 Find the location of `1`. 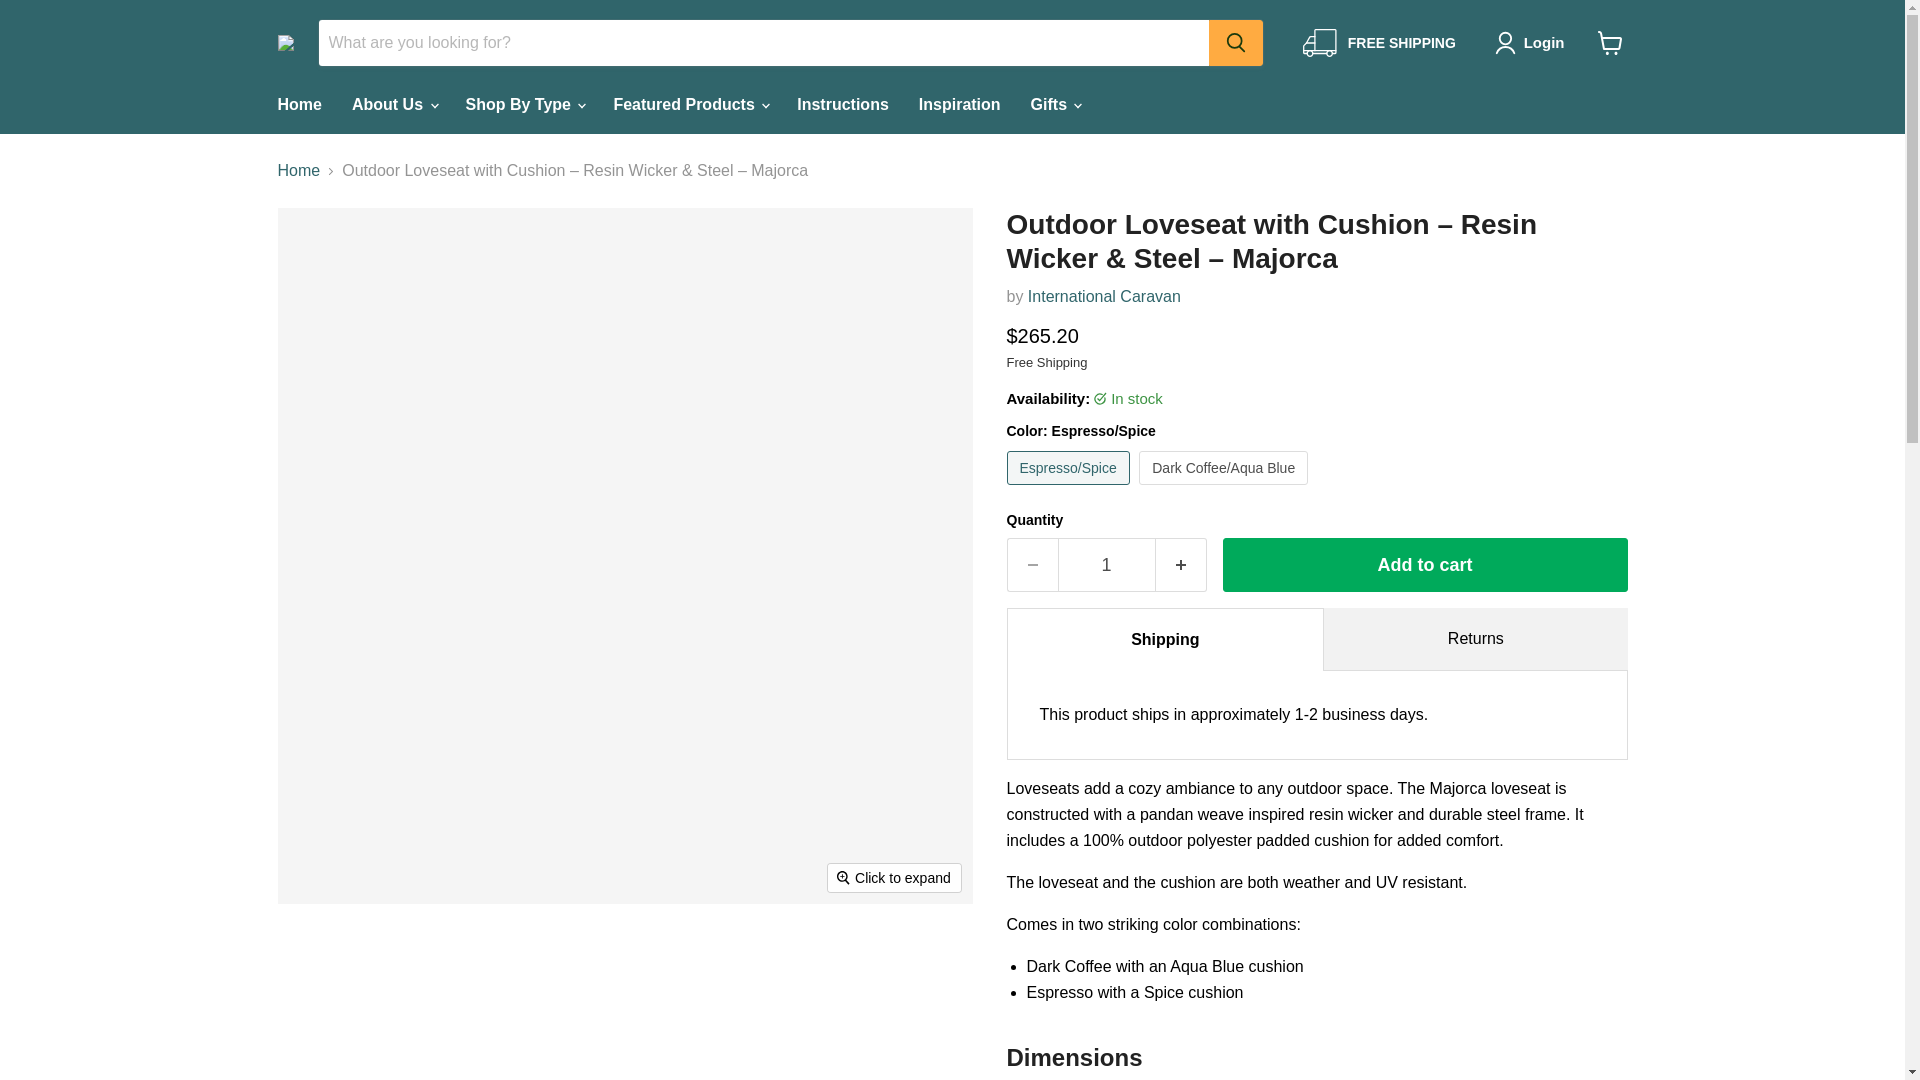

1 is located at coordinates (1106, 564).